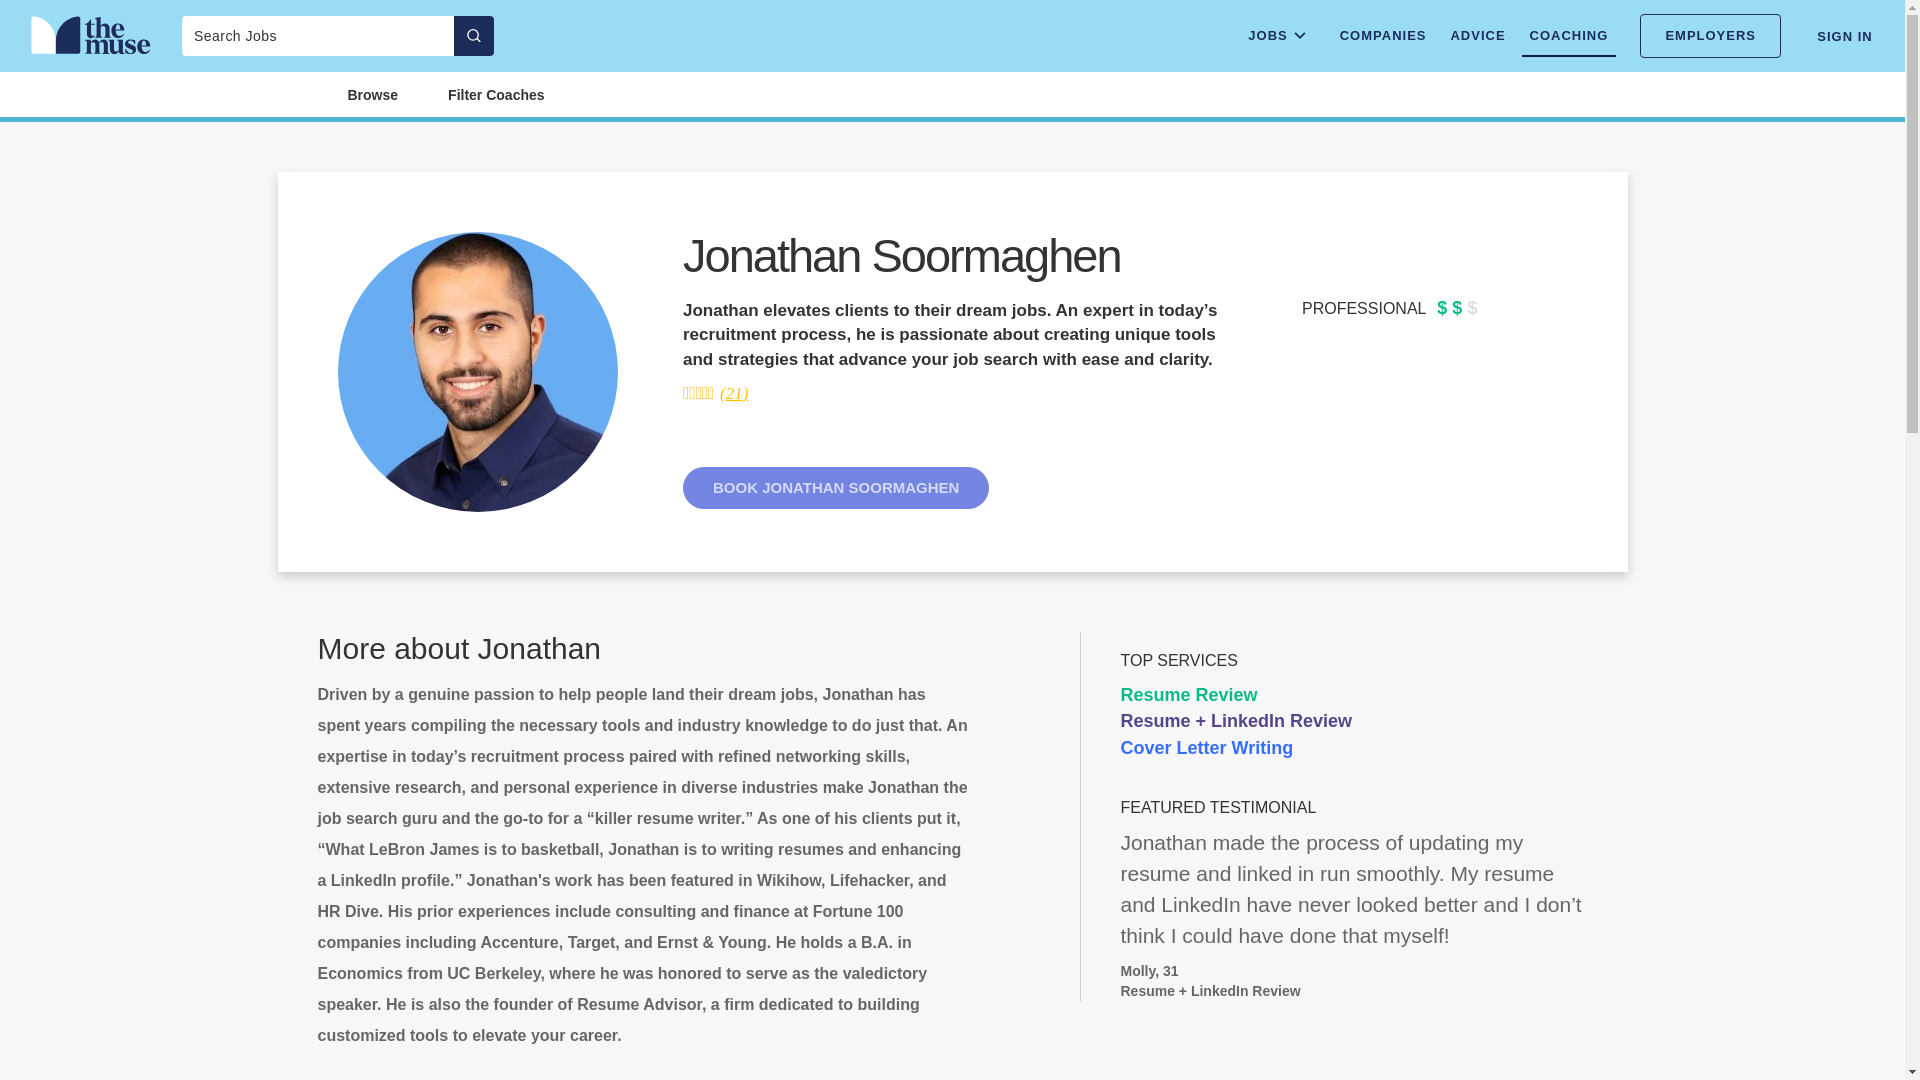  I want to click on COACHING, so click(1569, 36).